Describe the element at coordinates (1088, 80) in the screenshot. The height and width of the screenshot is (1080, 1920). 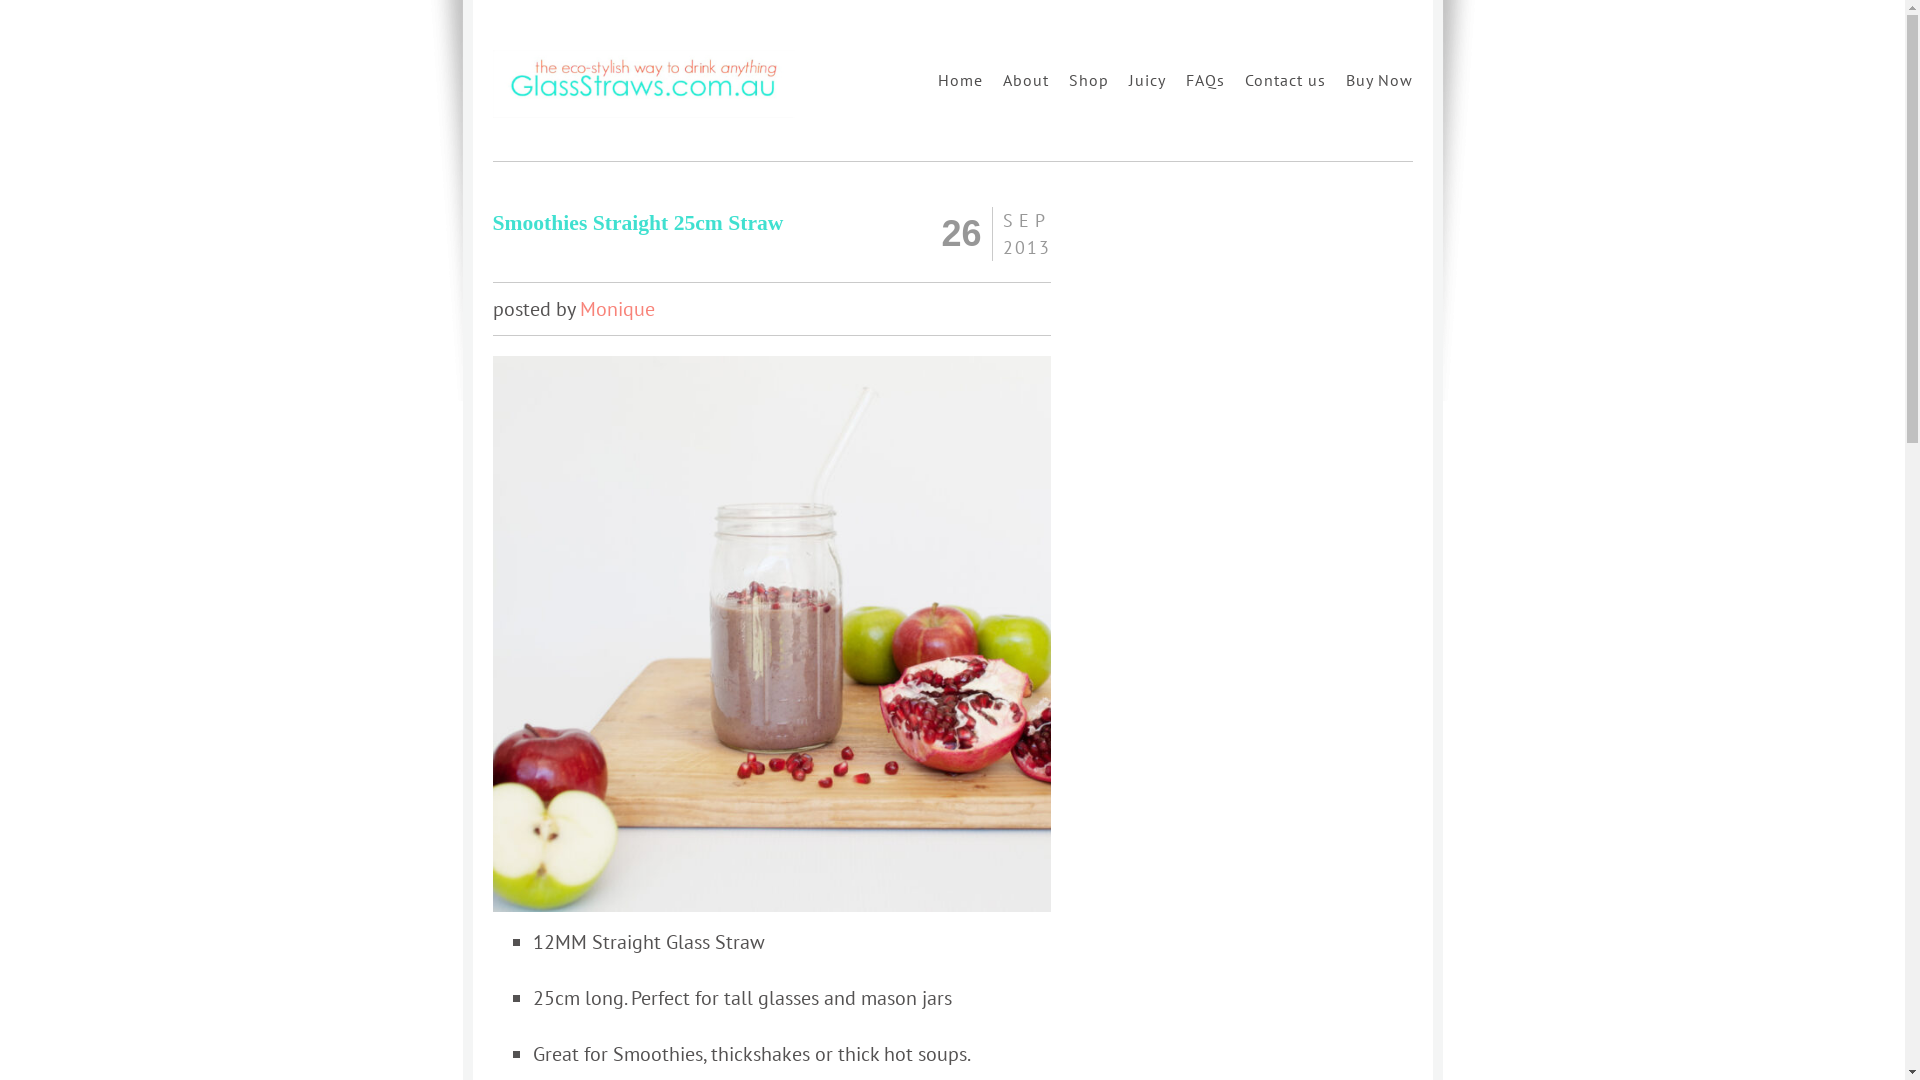
I see `Shop` at that location.